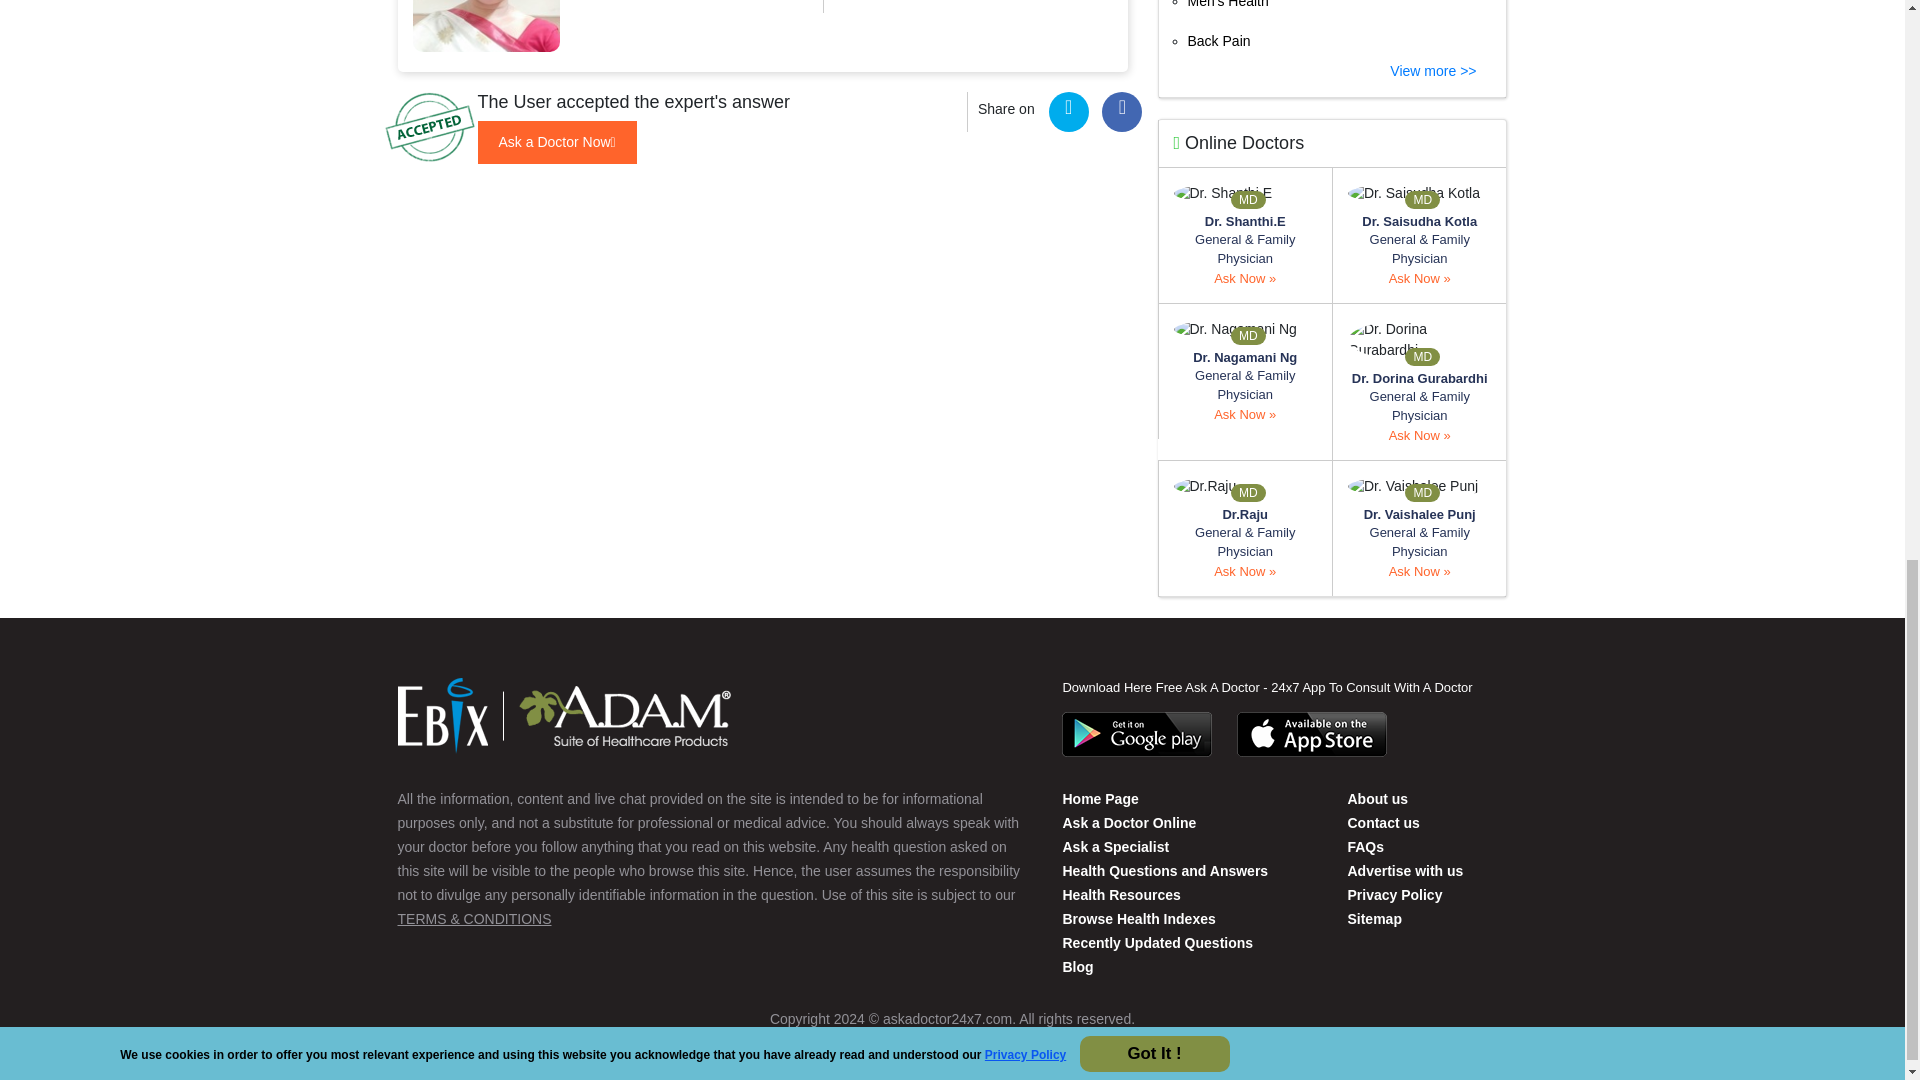 This screenshot has height=1080, width=1920. Describe the element at coordinates (1100, 798) in the screenshot. I see `Home Page` at that location.